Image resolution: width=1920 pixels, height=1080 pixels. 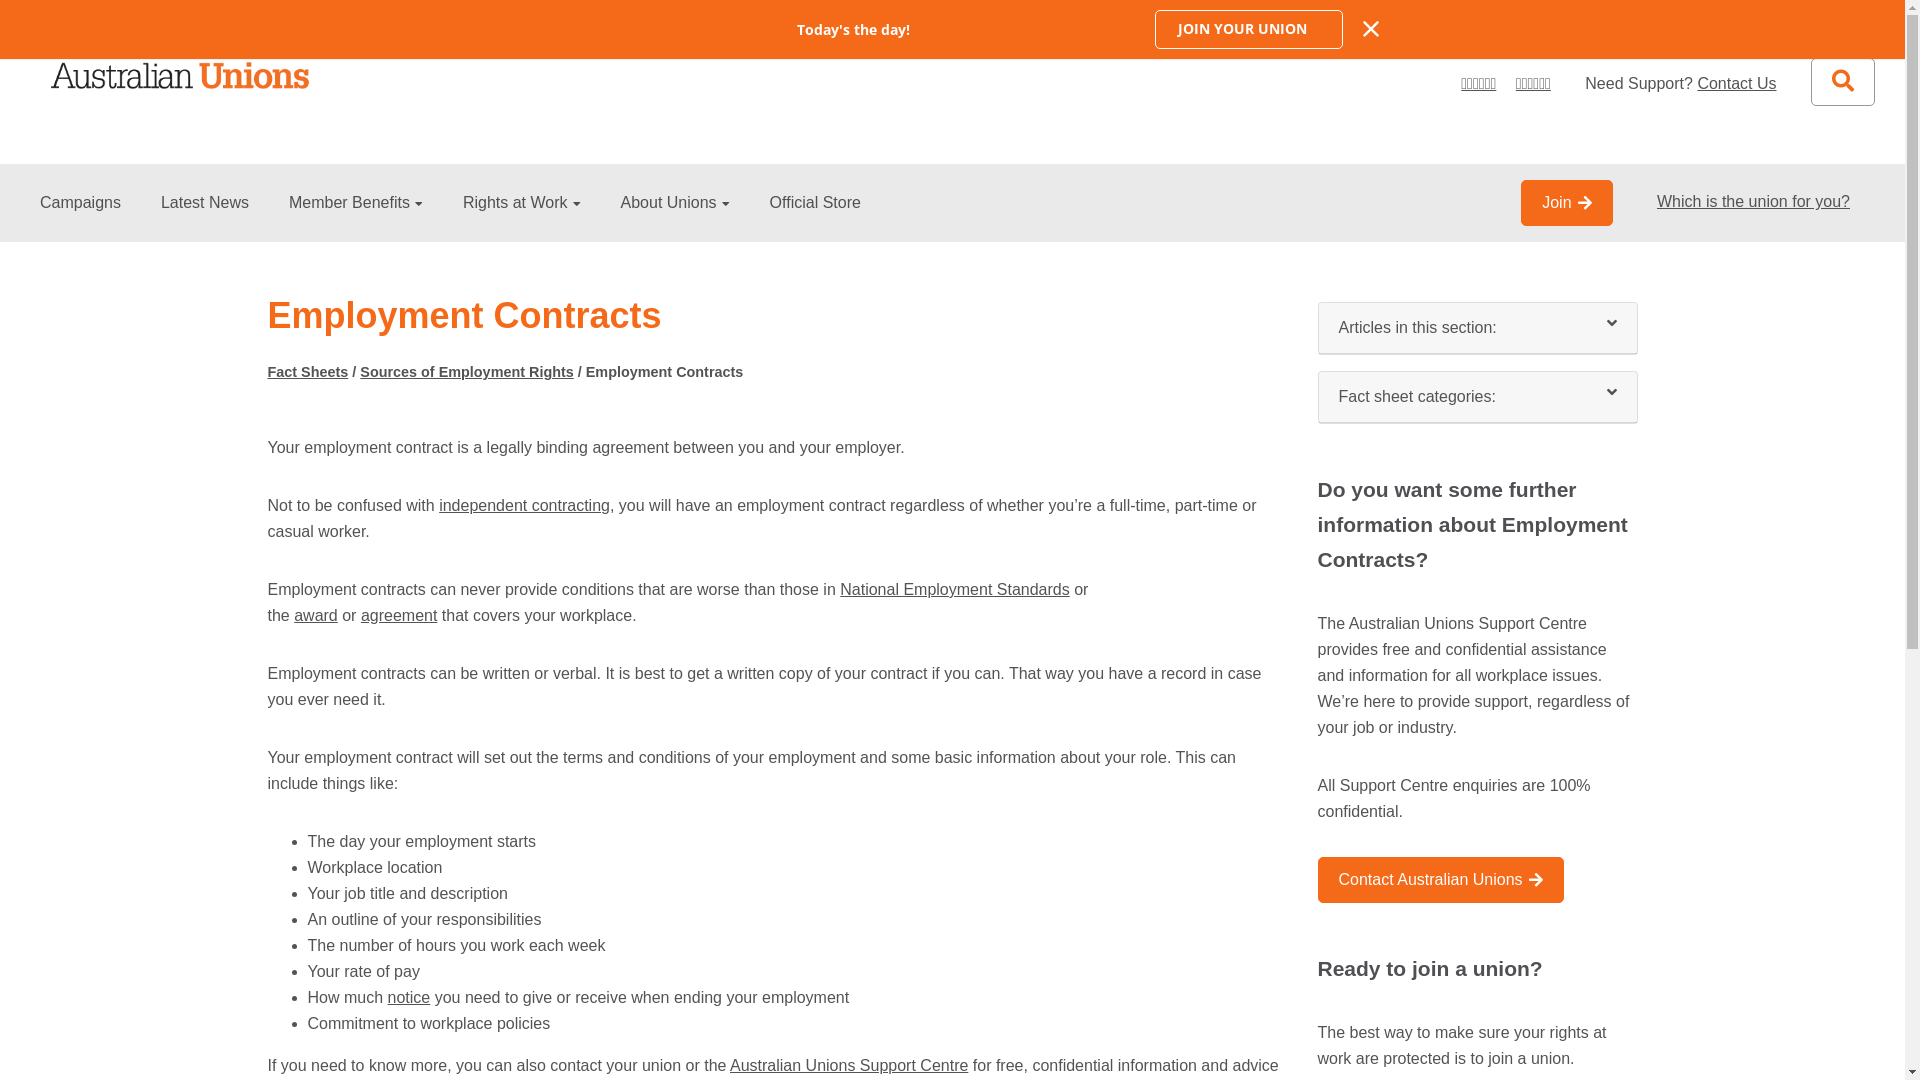 I want to click on award, so click(x=316, y=615).